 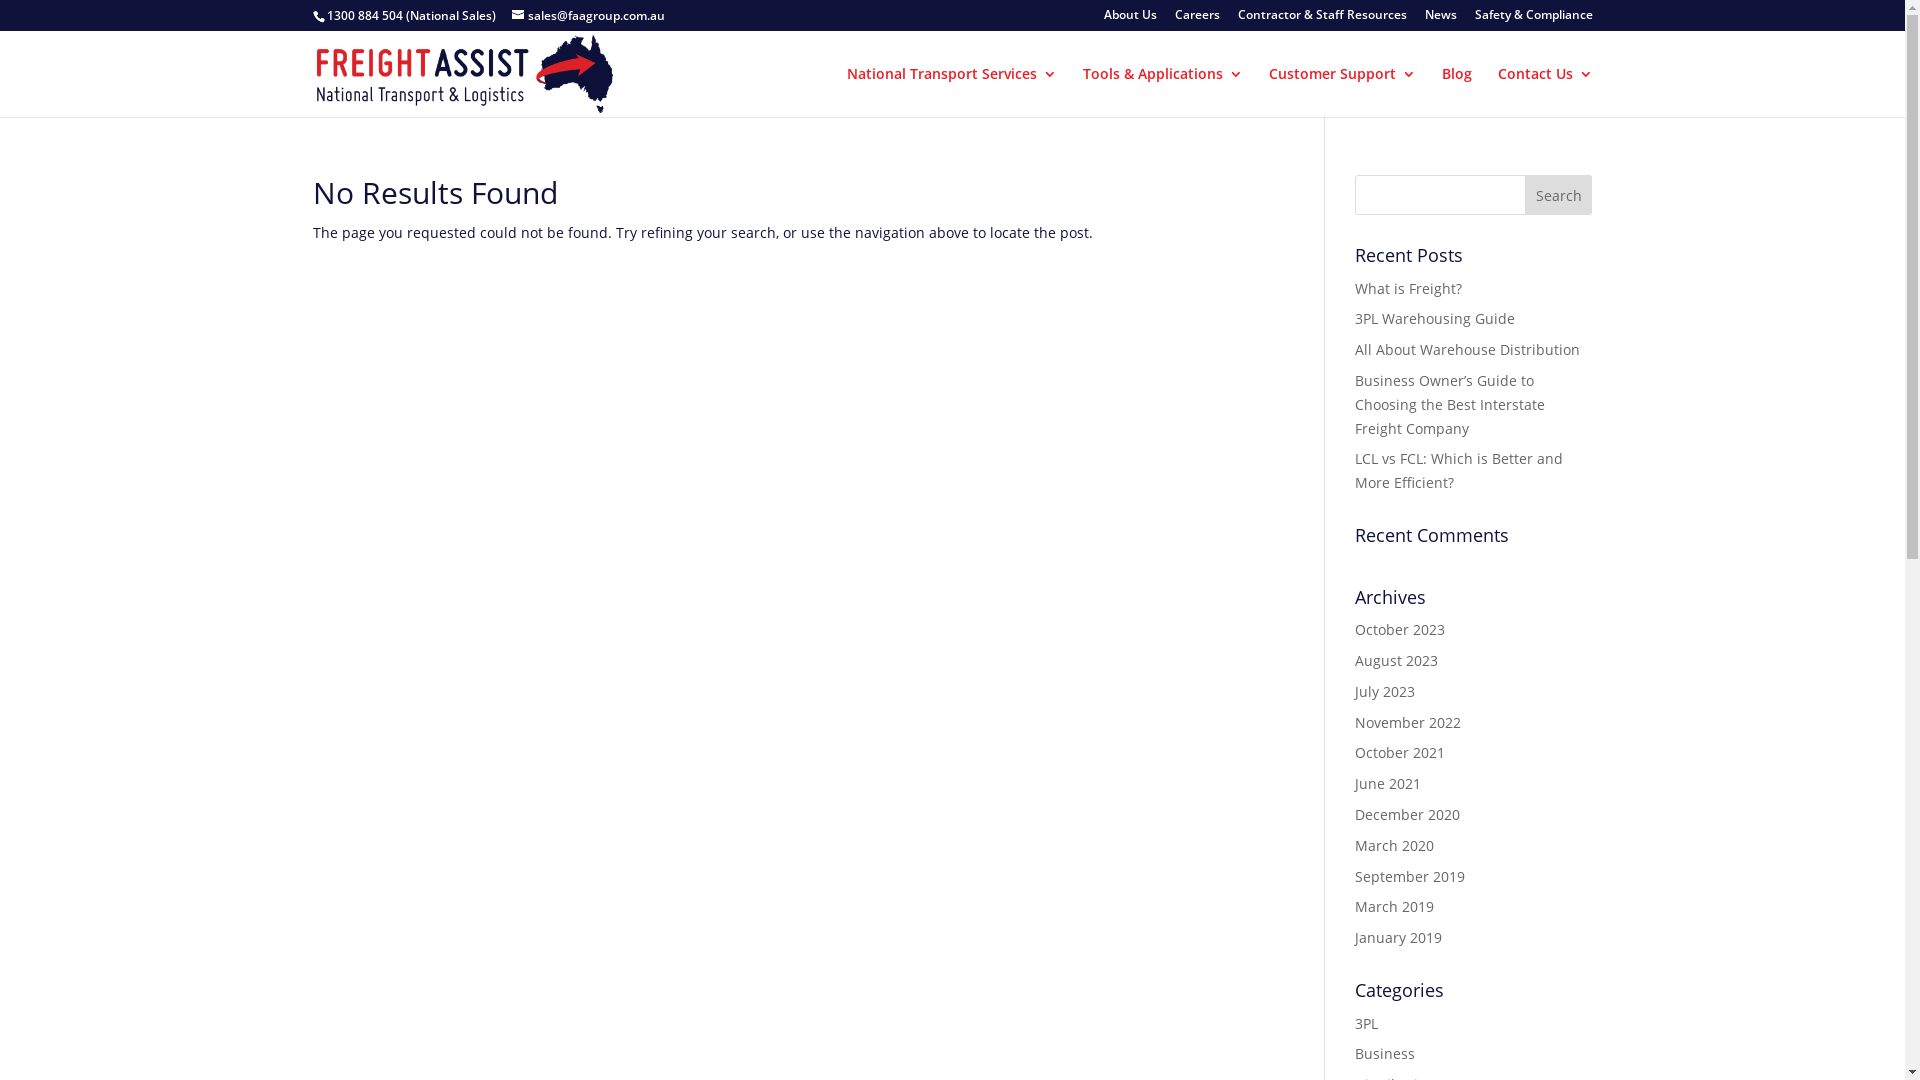 I want to click on October 2023, so click(x=1400, y=630).